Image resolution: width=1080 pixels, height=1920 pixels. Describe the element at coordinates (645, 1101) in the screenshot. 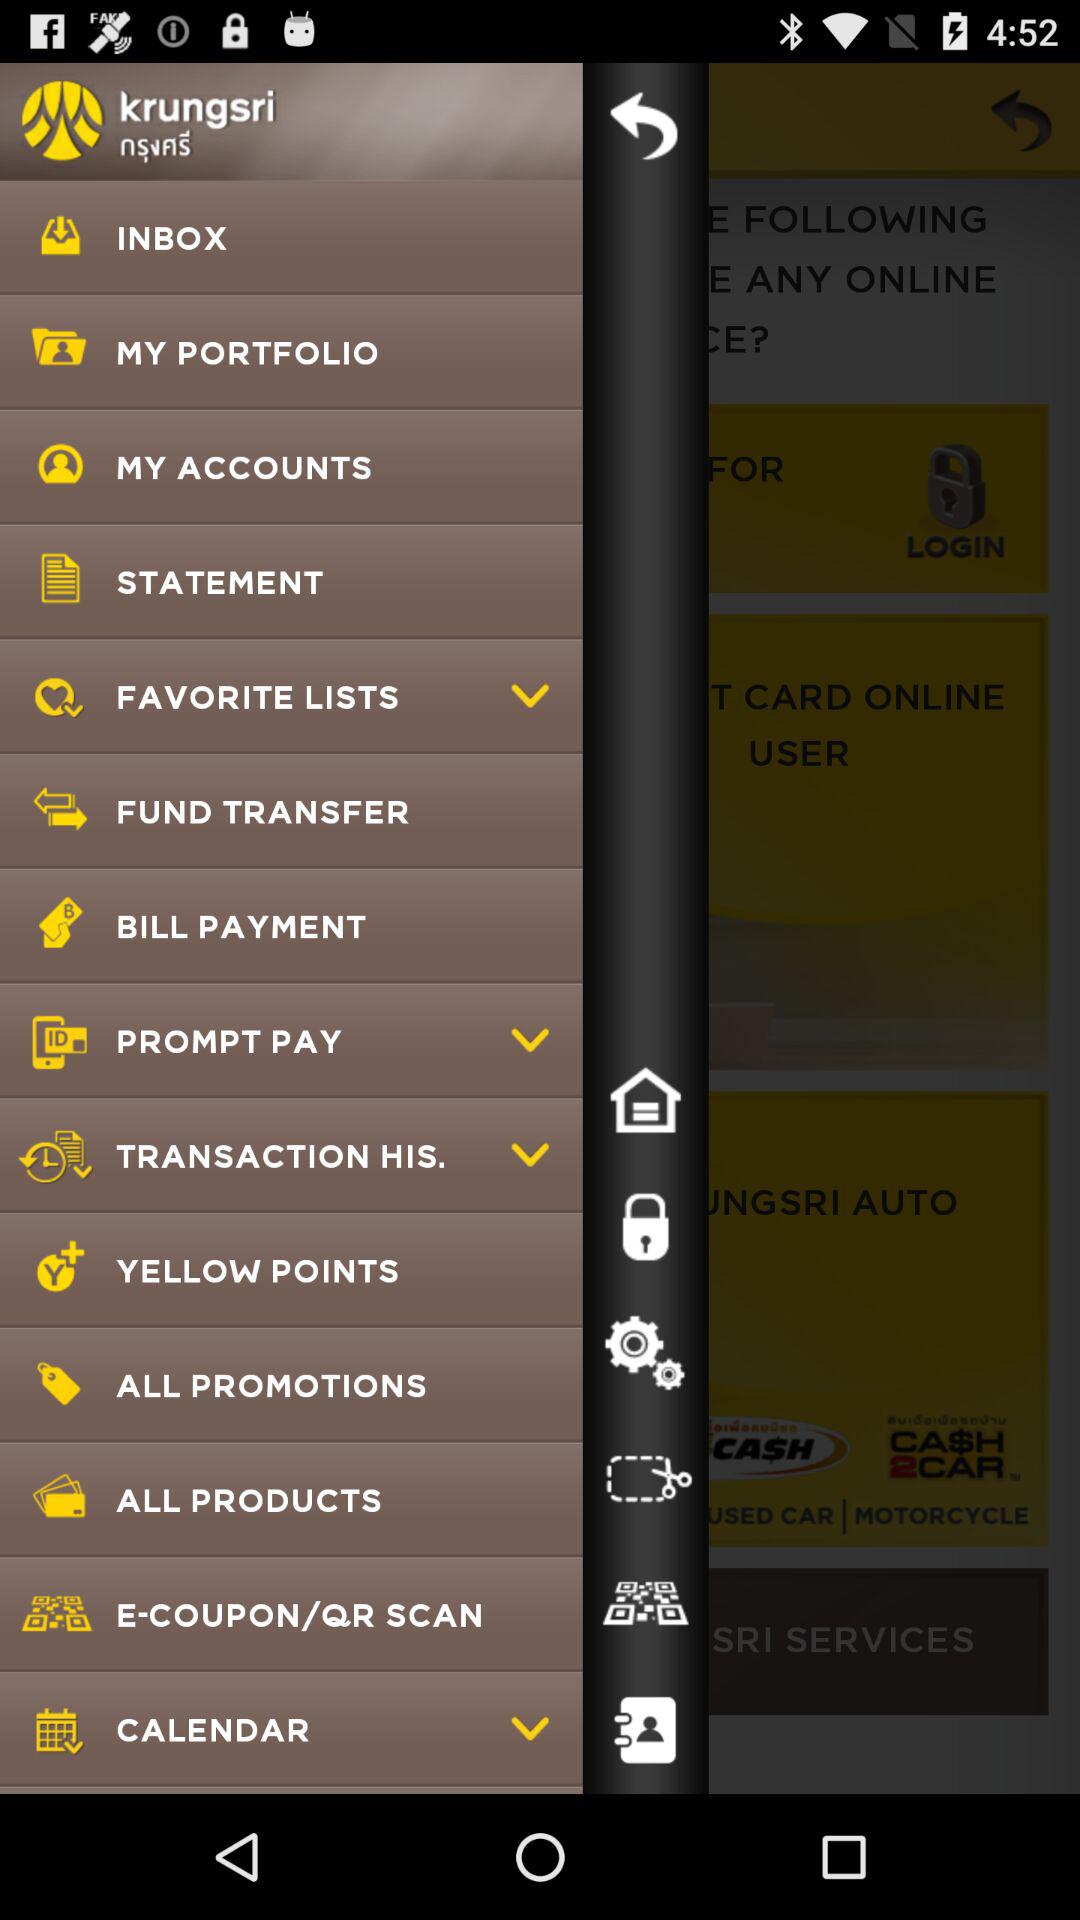

I see `go to` at that location.